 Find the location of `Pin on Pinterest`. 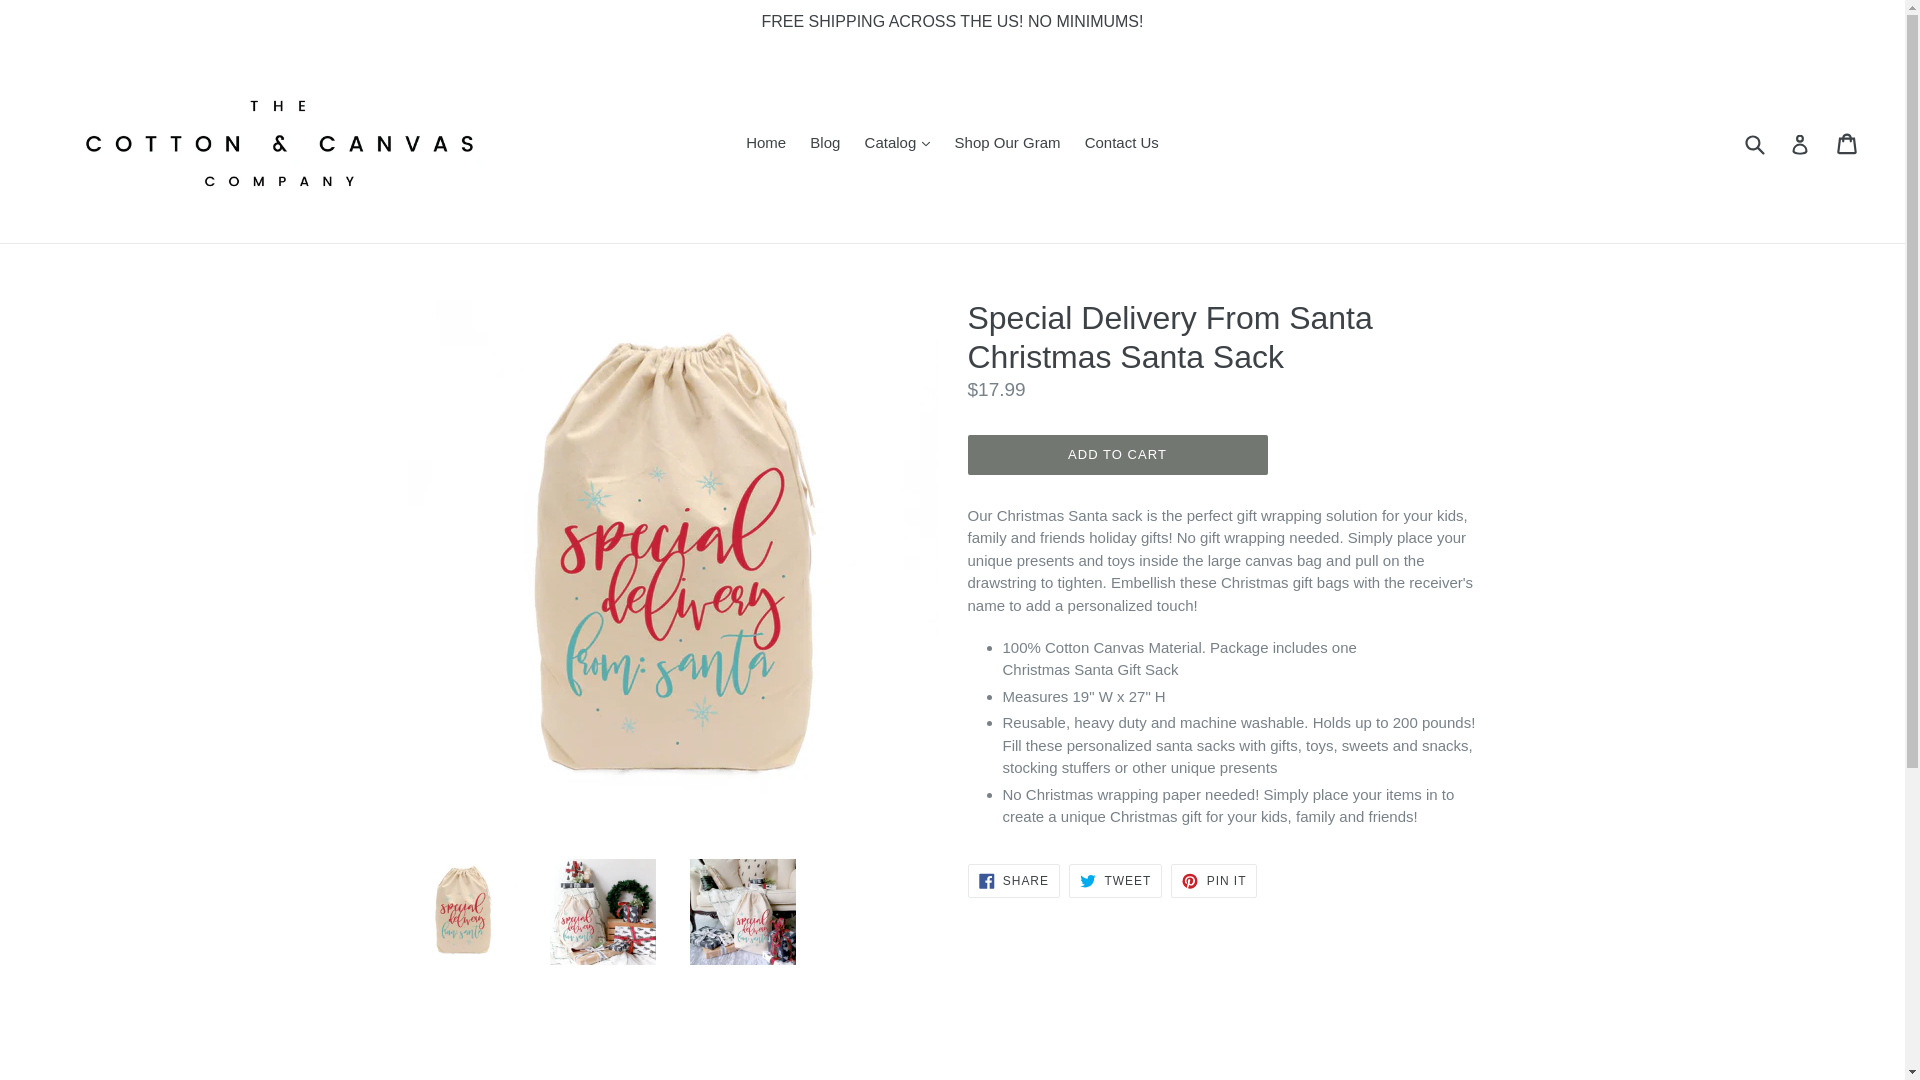

Pin on Pinterest is located at coordinates (1214, 880).